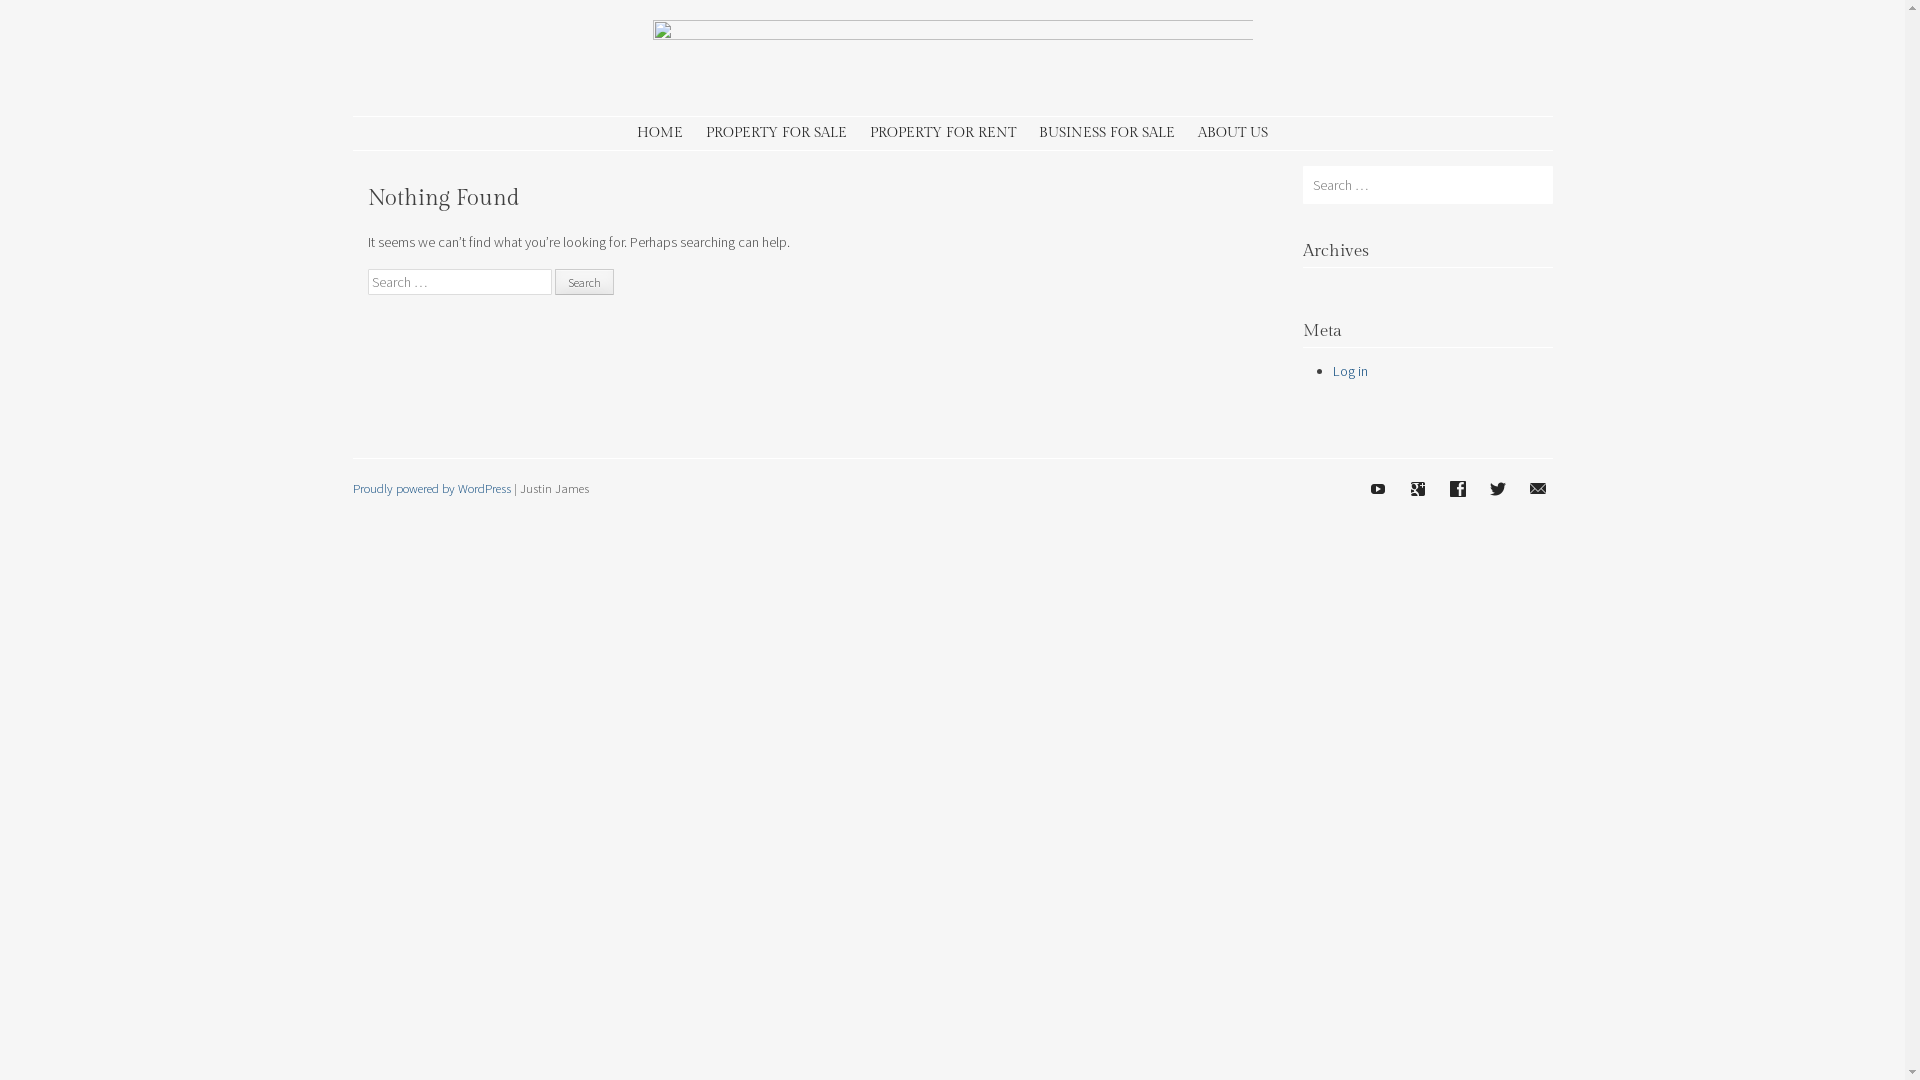  I want to click on Google Plus, so click(1417, 489).